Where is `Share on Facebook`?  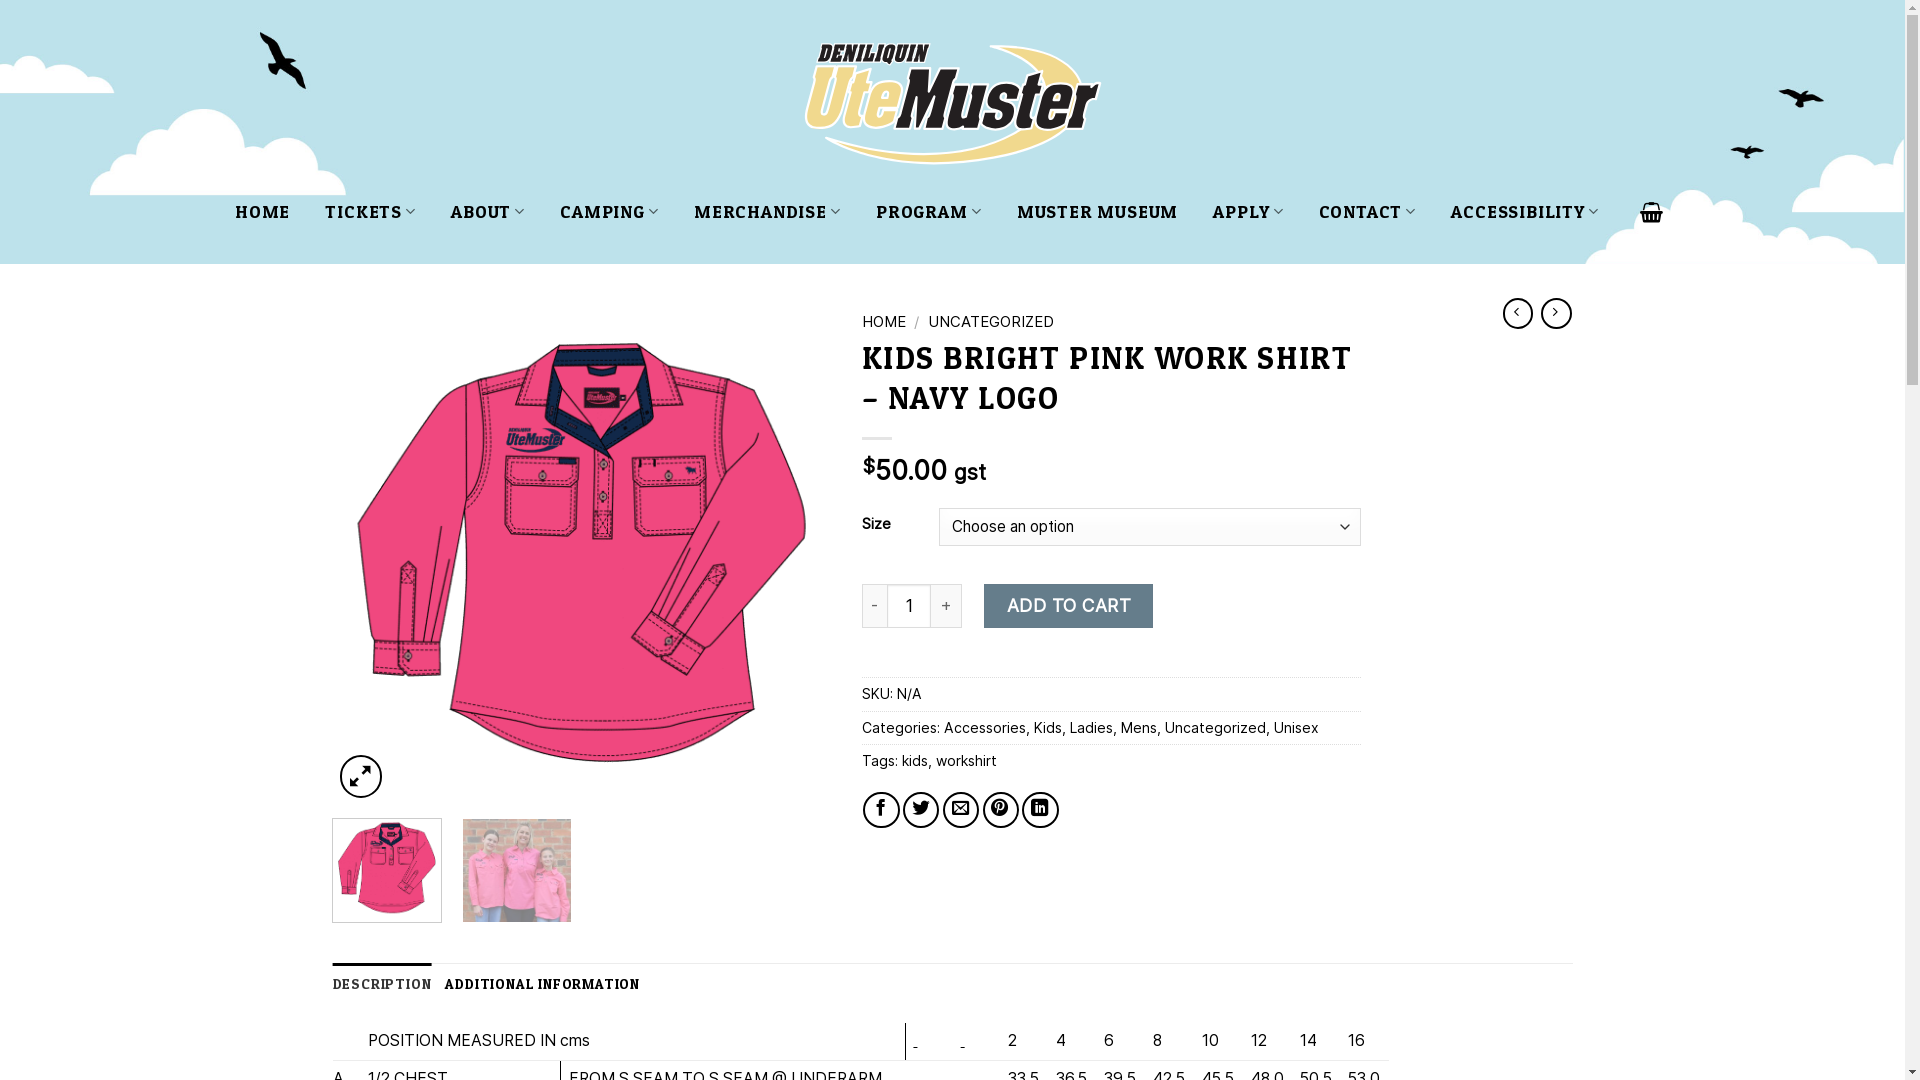
Share on Facebook is located at coordinates (881, 810).